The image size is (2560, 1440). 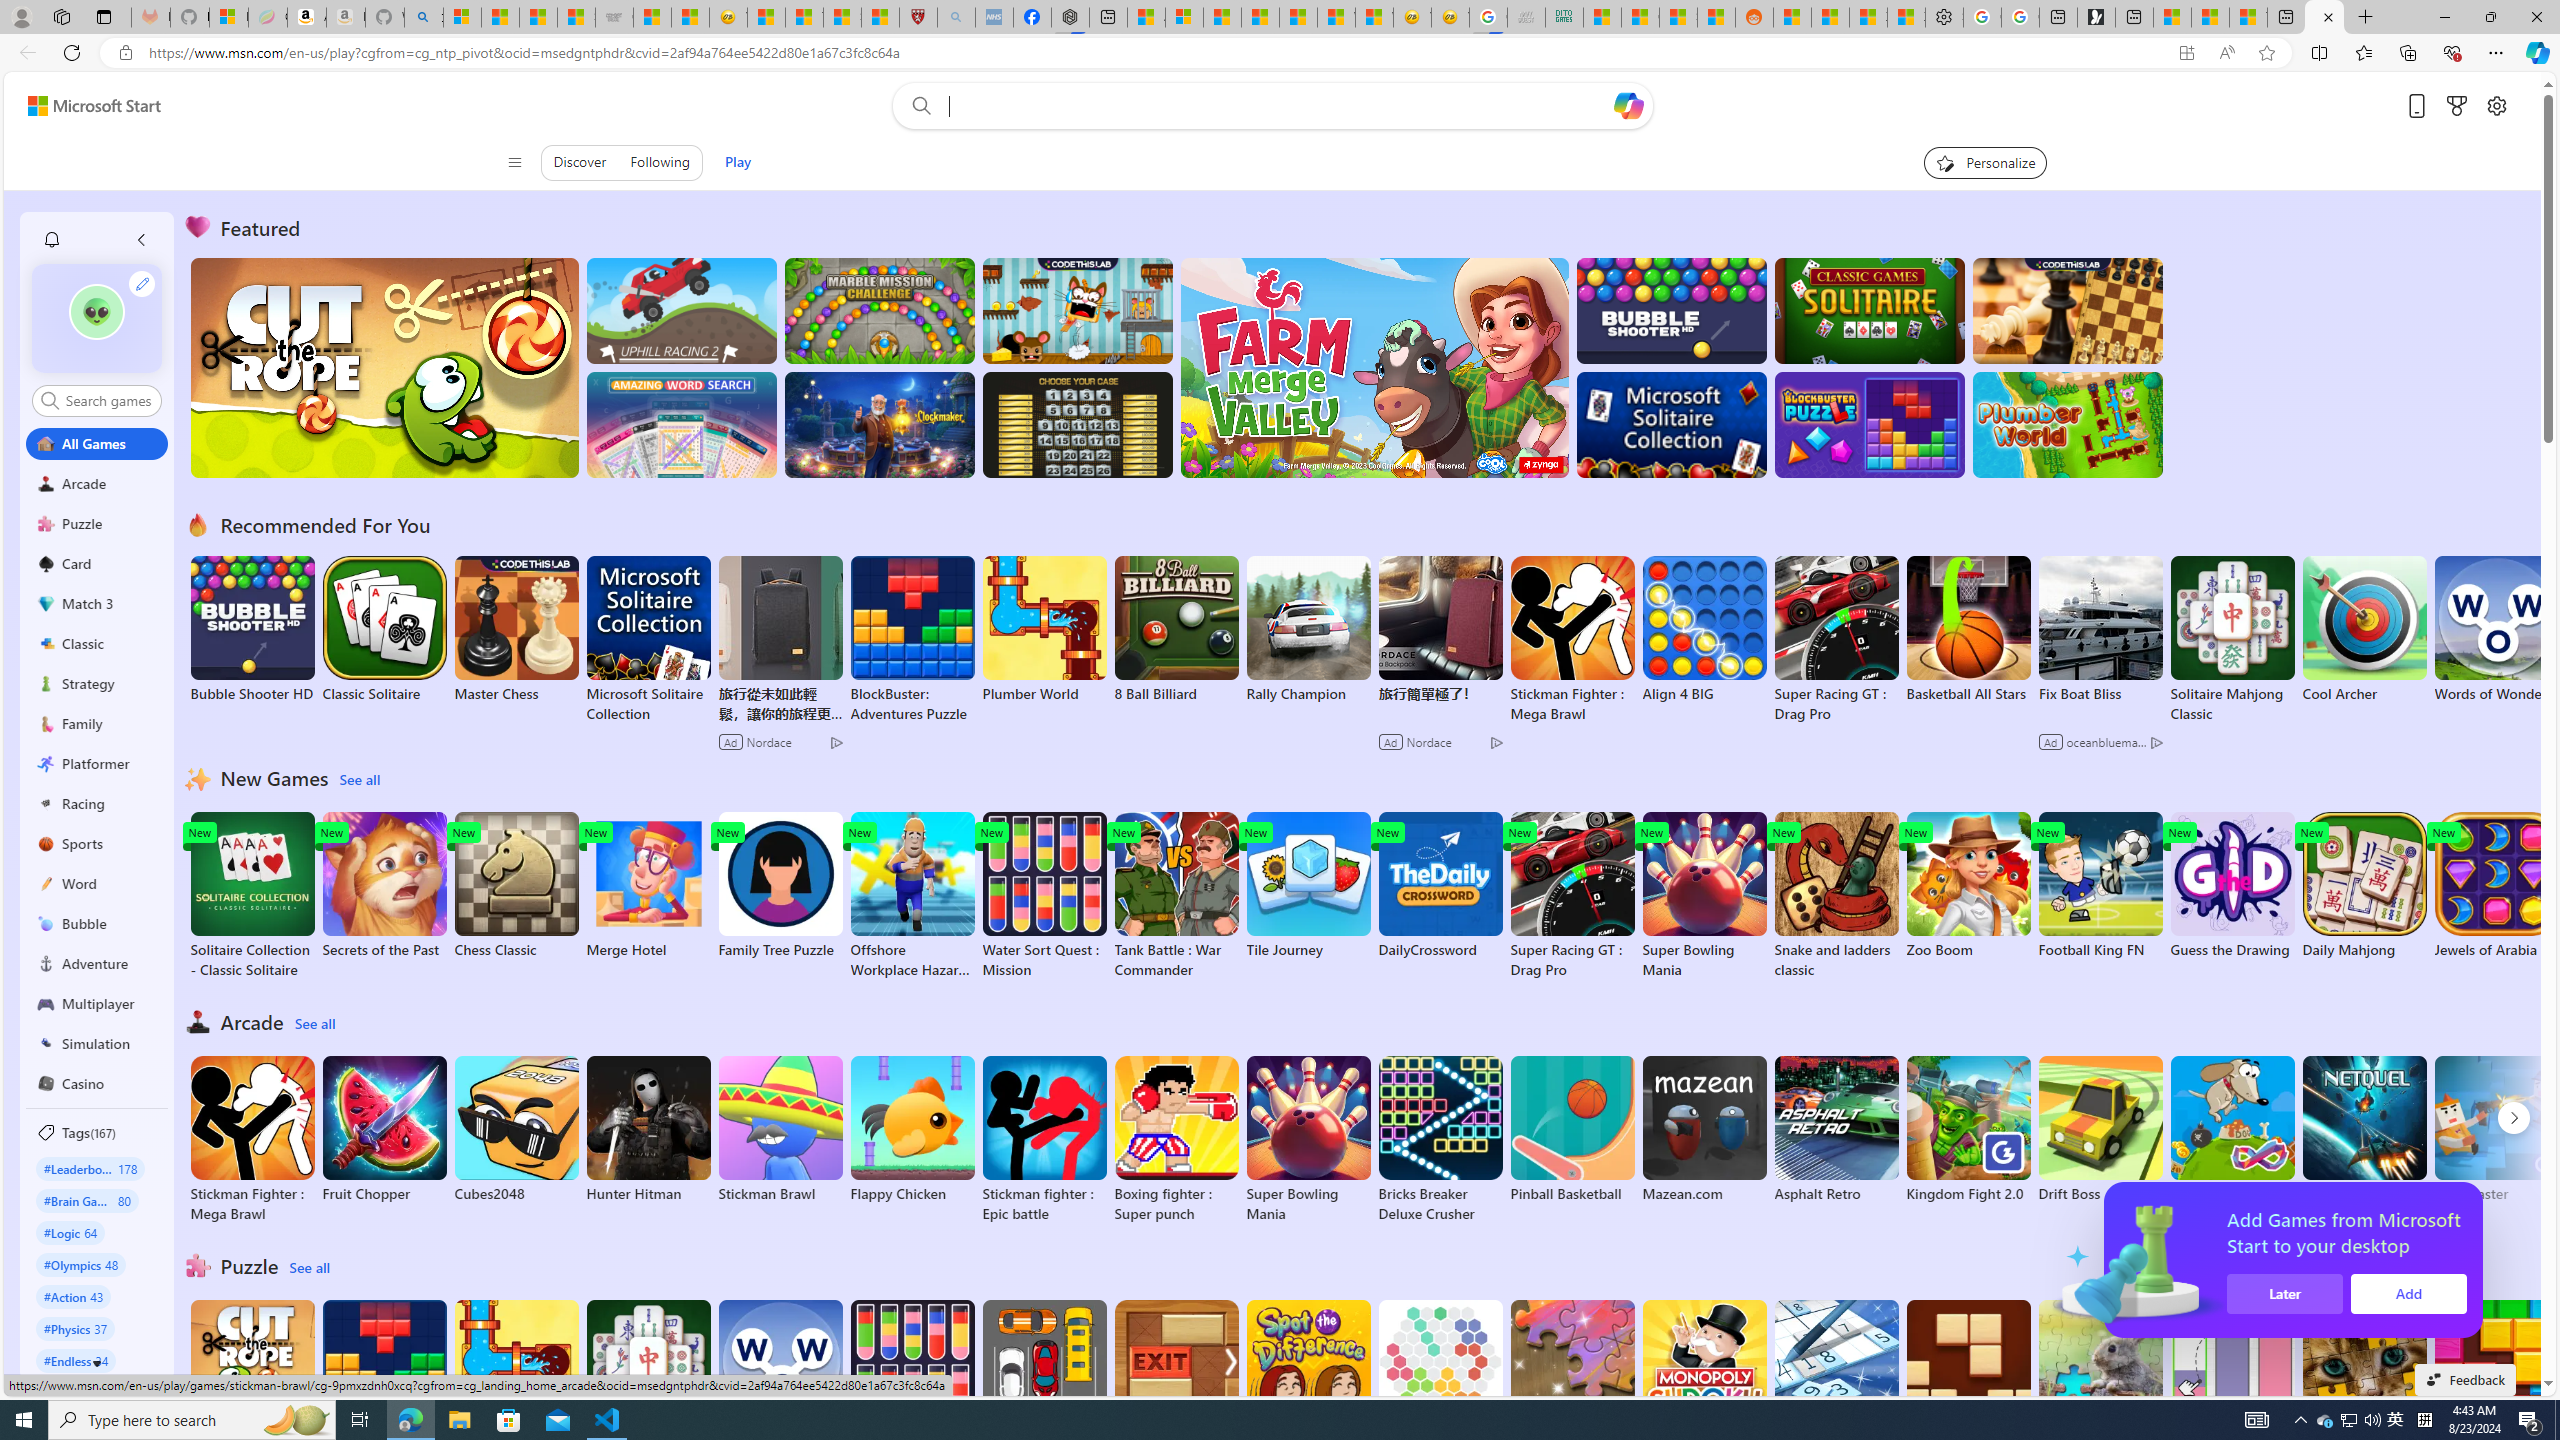 What do you see at coordinates (648, 640) in the screenshot?
I see `Microsoft Solitaire Collection` at bounding box center [648, 640].